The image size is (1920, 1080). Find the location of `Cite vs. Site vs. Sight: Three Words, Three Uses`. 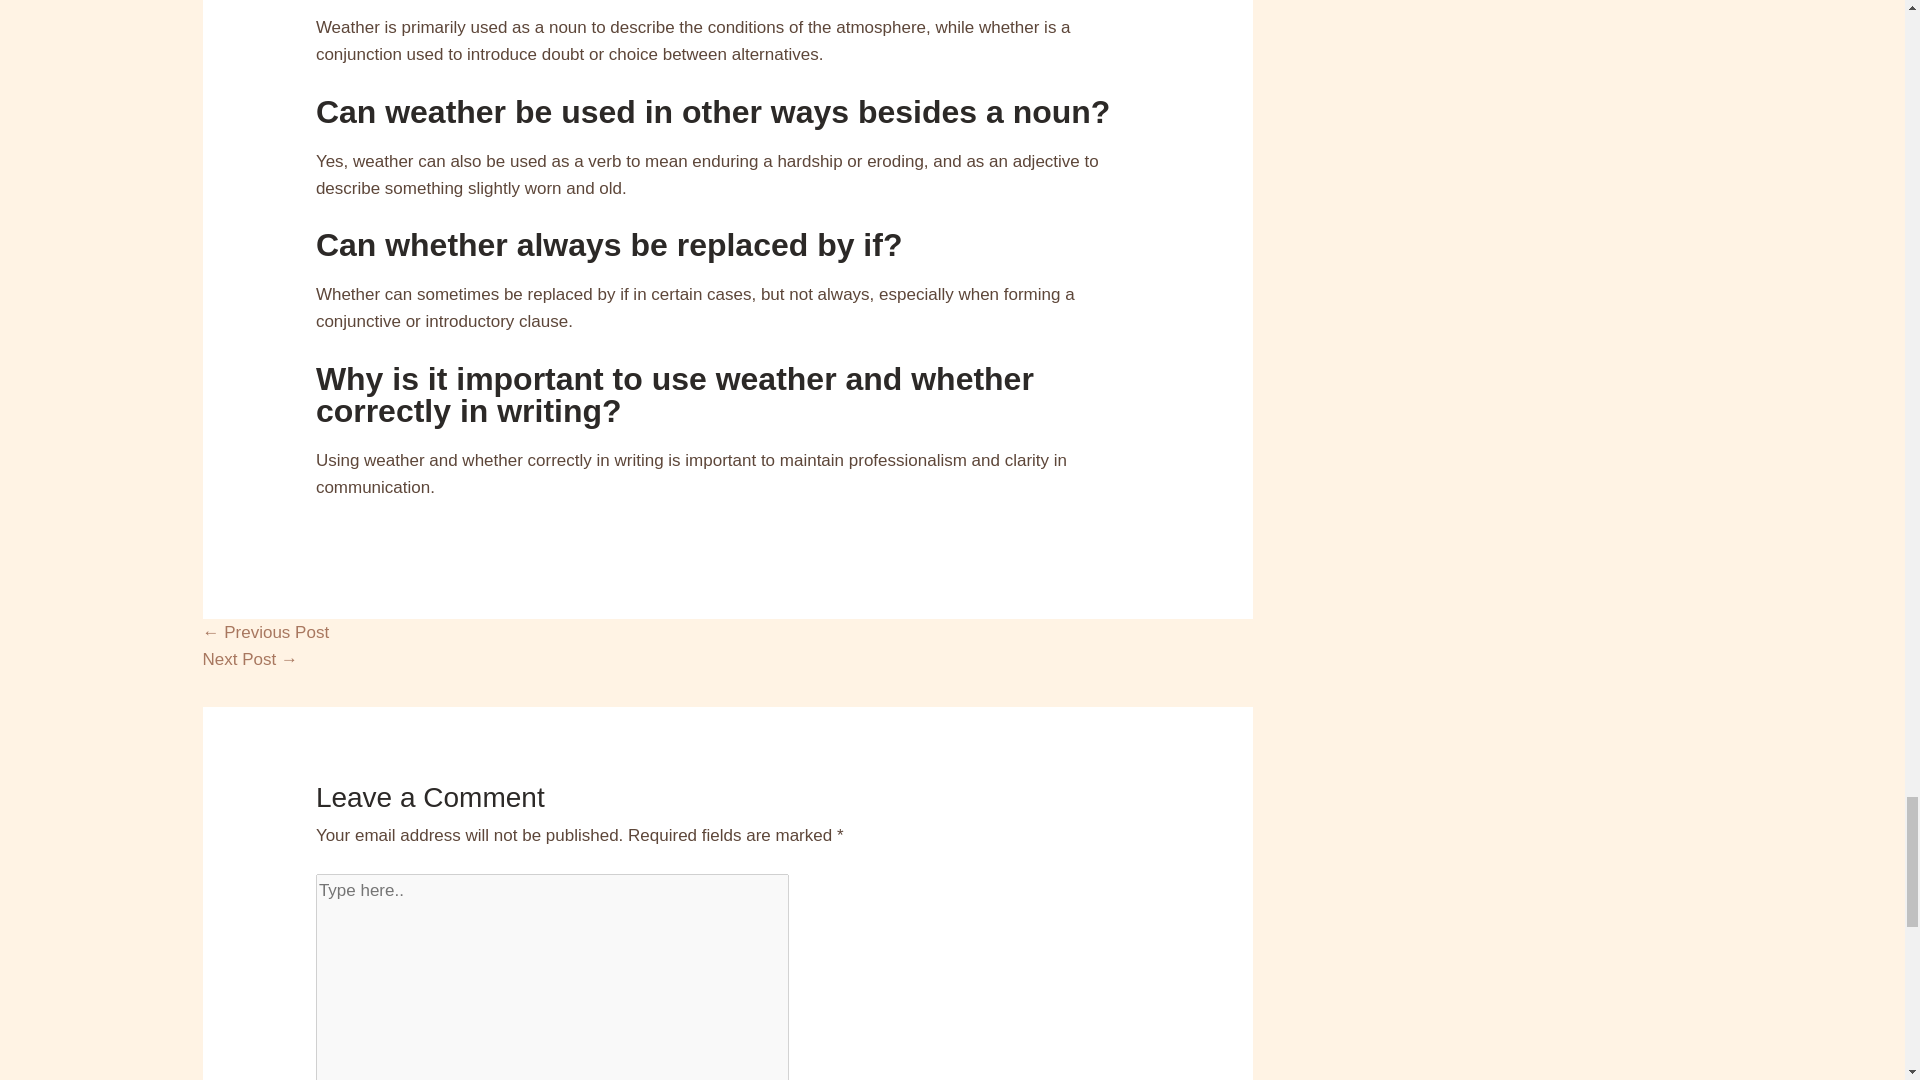

Cite vs. Site vs. Sight: Three Words, Three Uses is located at coordinates (264, 632).